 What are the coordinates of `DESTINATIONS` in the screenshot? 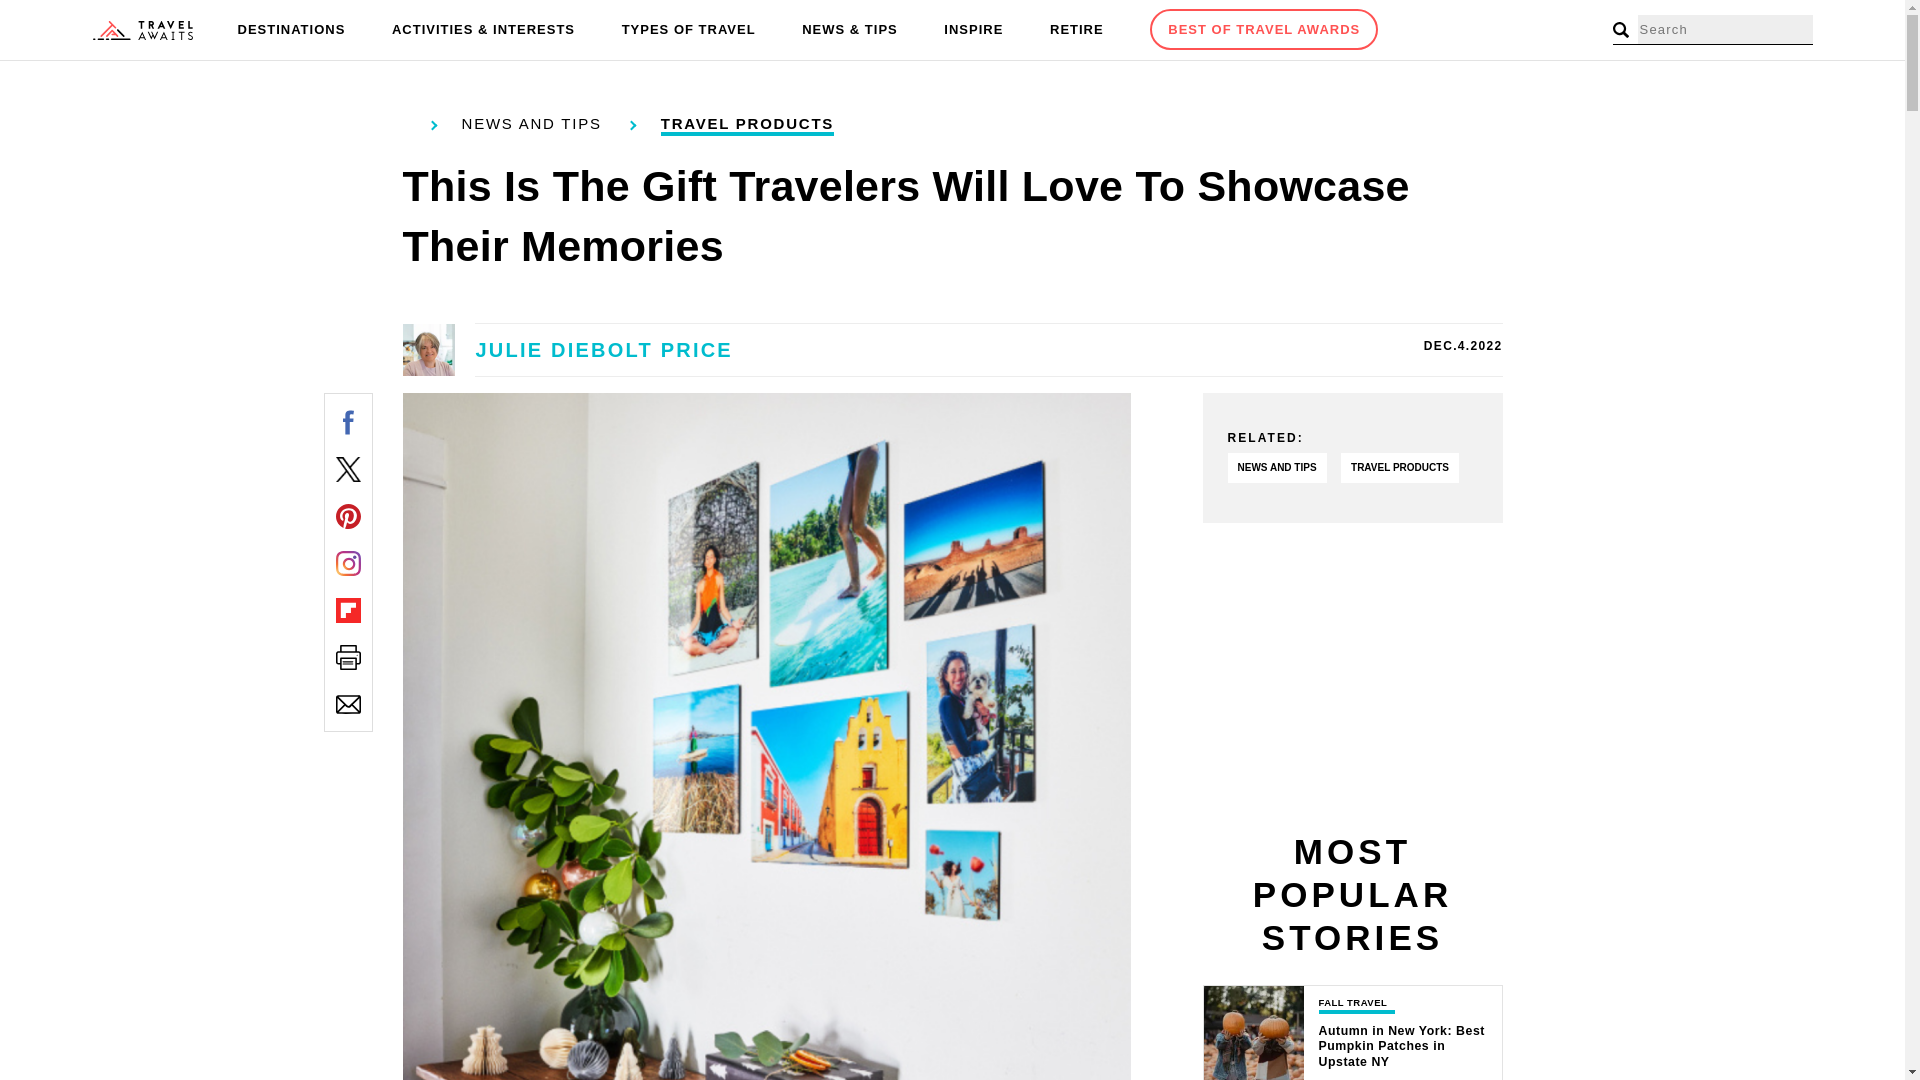 It's located at (292, 30).